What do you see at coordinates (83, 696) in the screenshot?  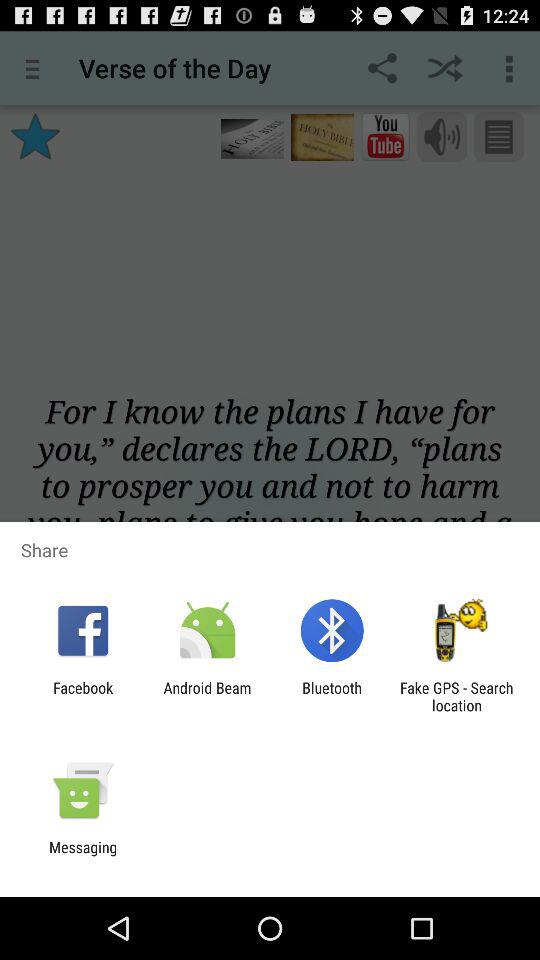 I see `jump to the facebook item` at bounding box center [83, 696].